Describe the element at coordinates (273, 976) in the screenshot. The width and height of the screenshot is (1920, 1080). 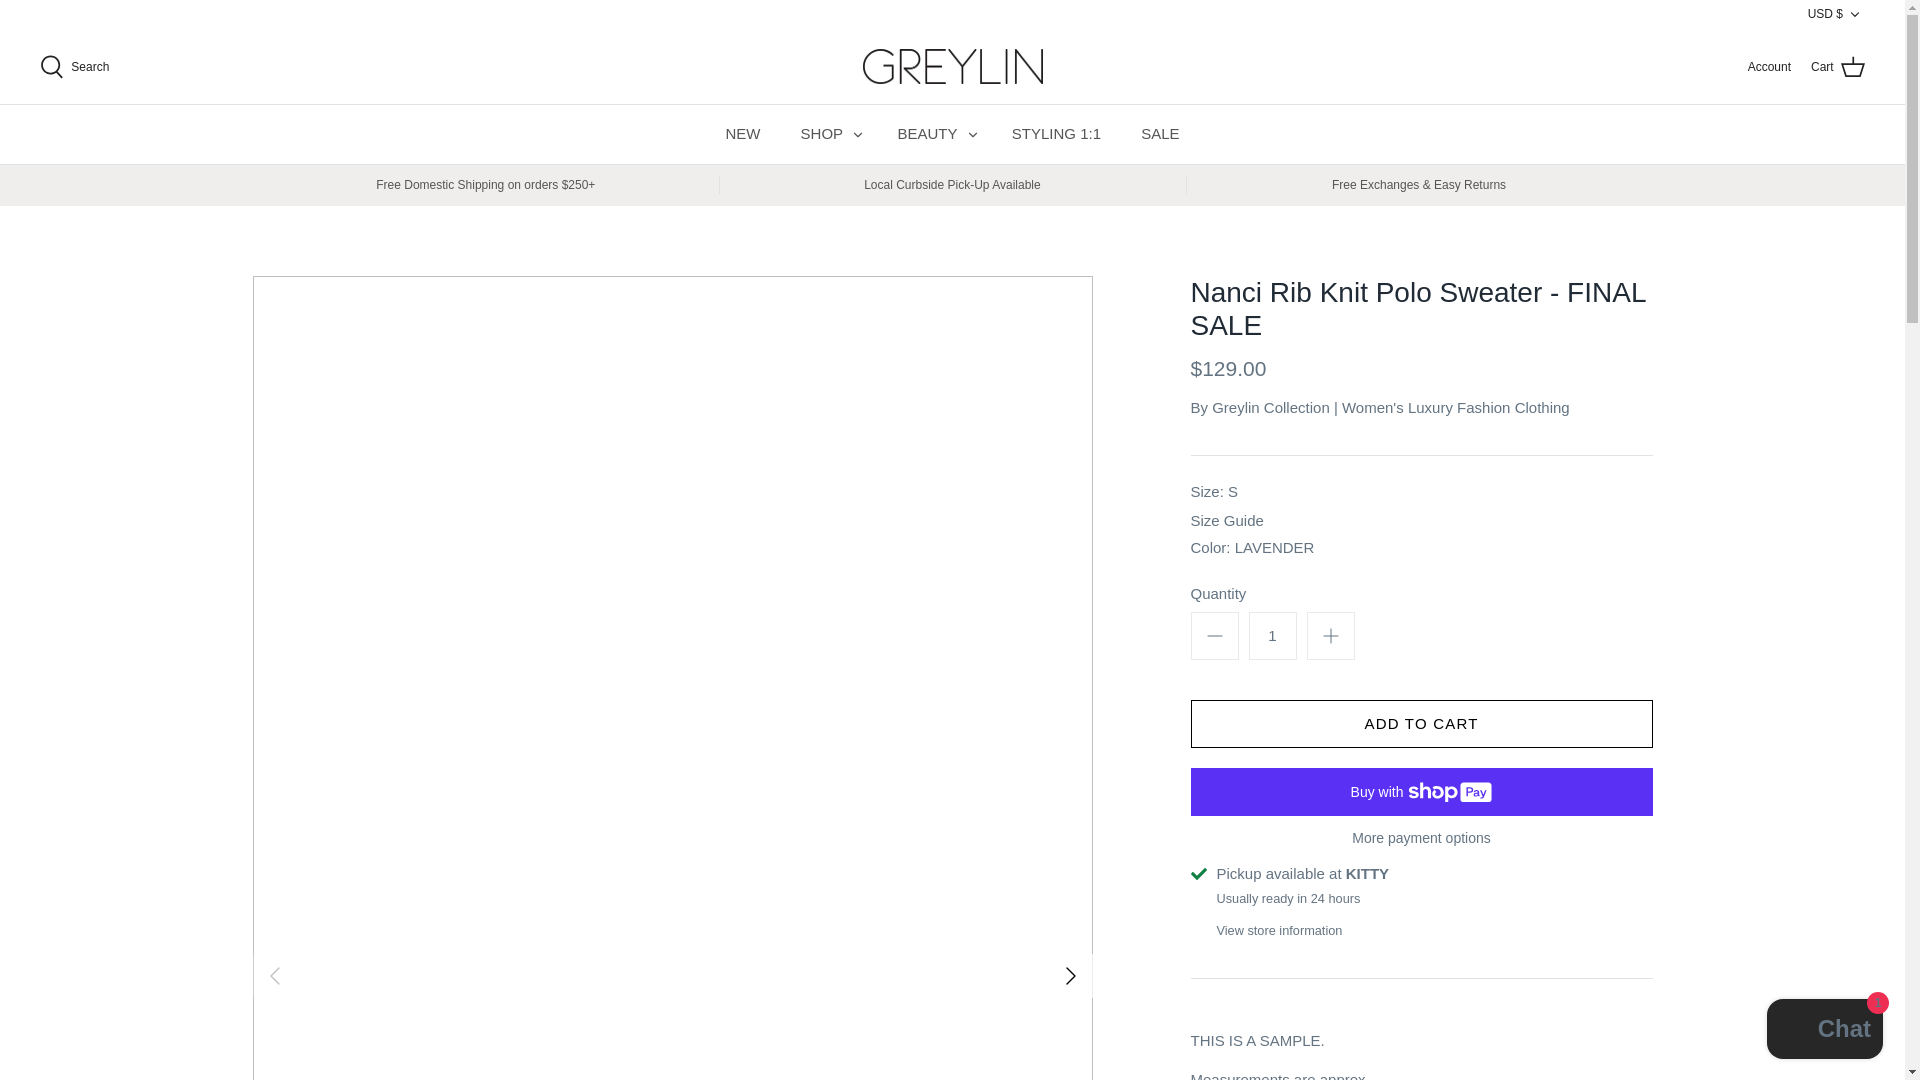
I see `LEFT` at that location.